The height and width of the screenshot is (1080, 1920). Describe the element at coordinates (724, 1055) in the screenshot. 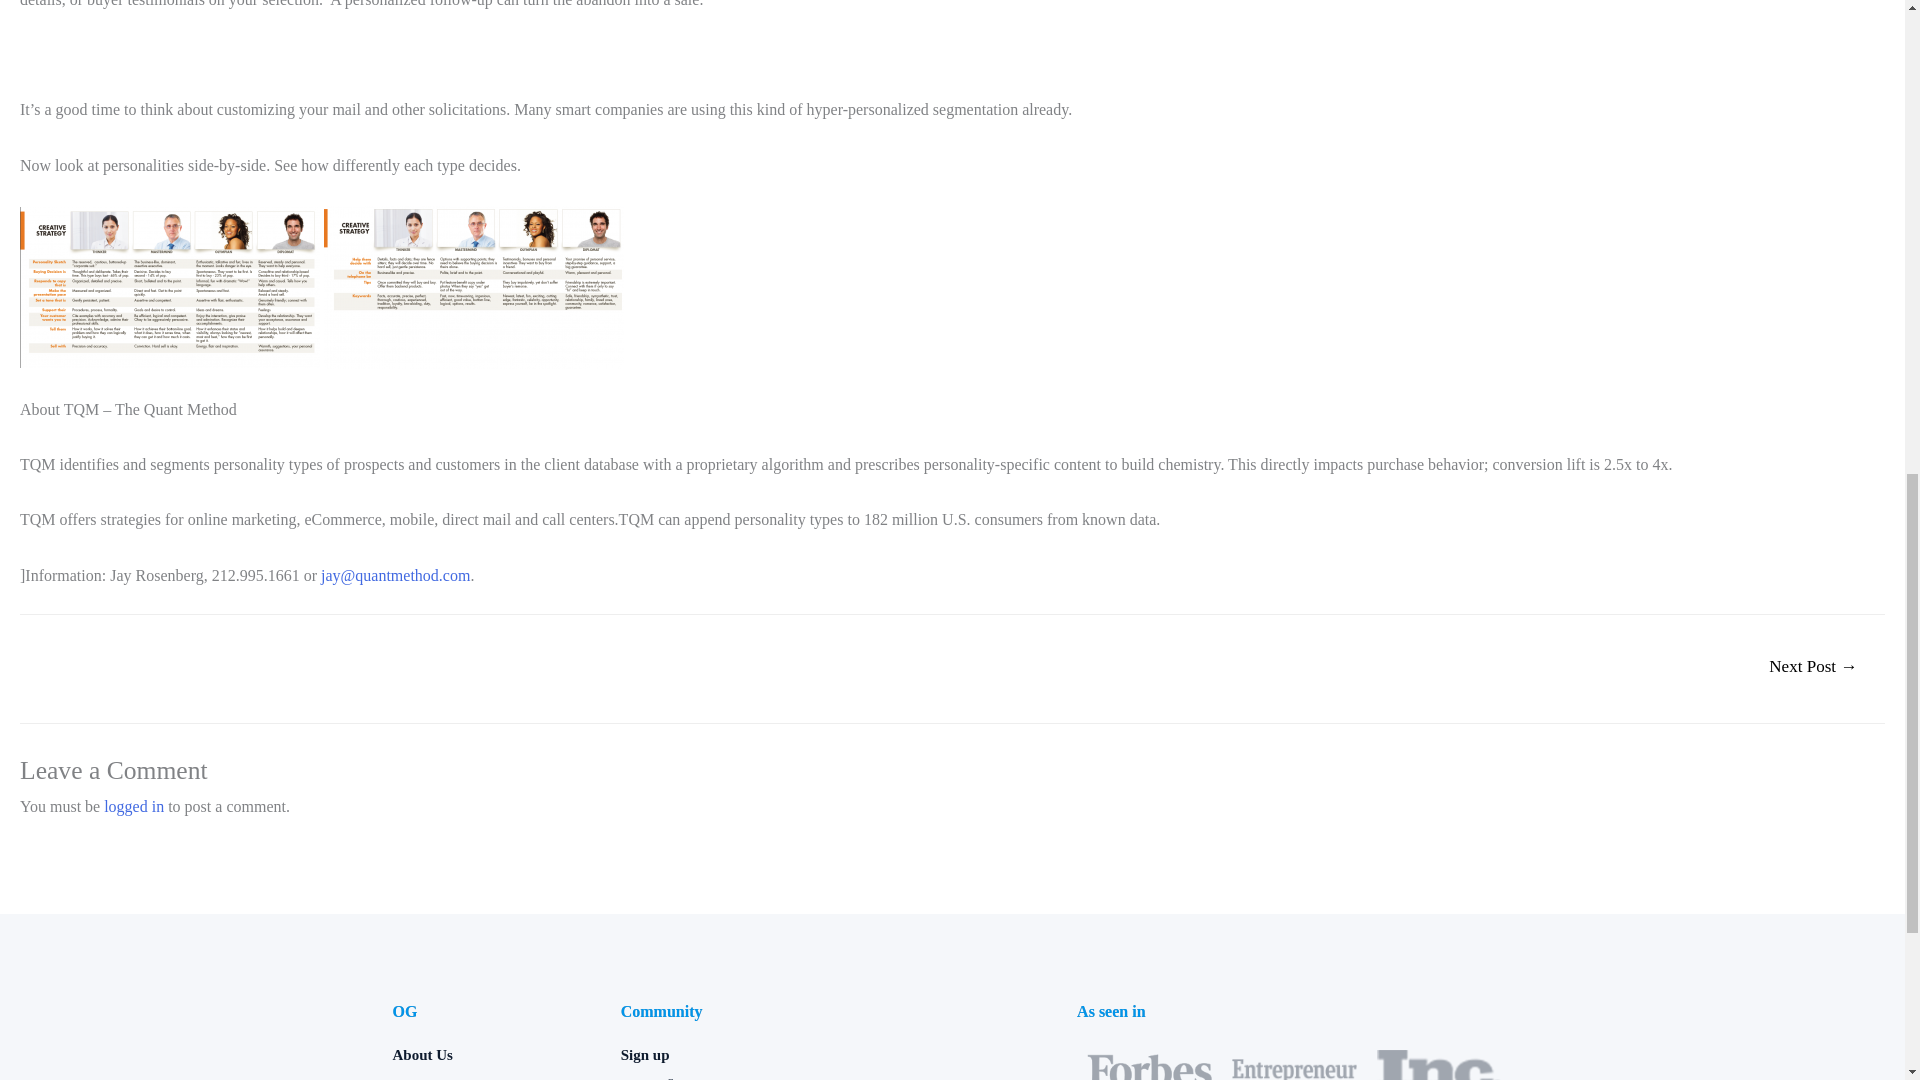

I see `Sign up` at that location.